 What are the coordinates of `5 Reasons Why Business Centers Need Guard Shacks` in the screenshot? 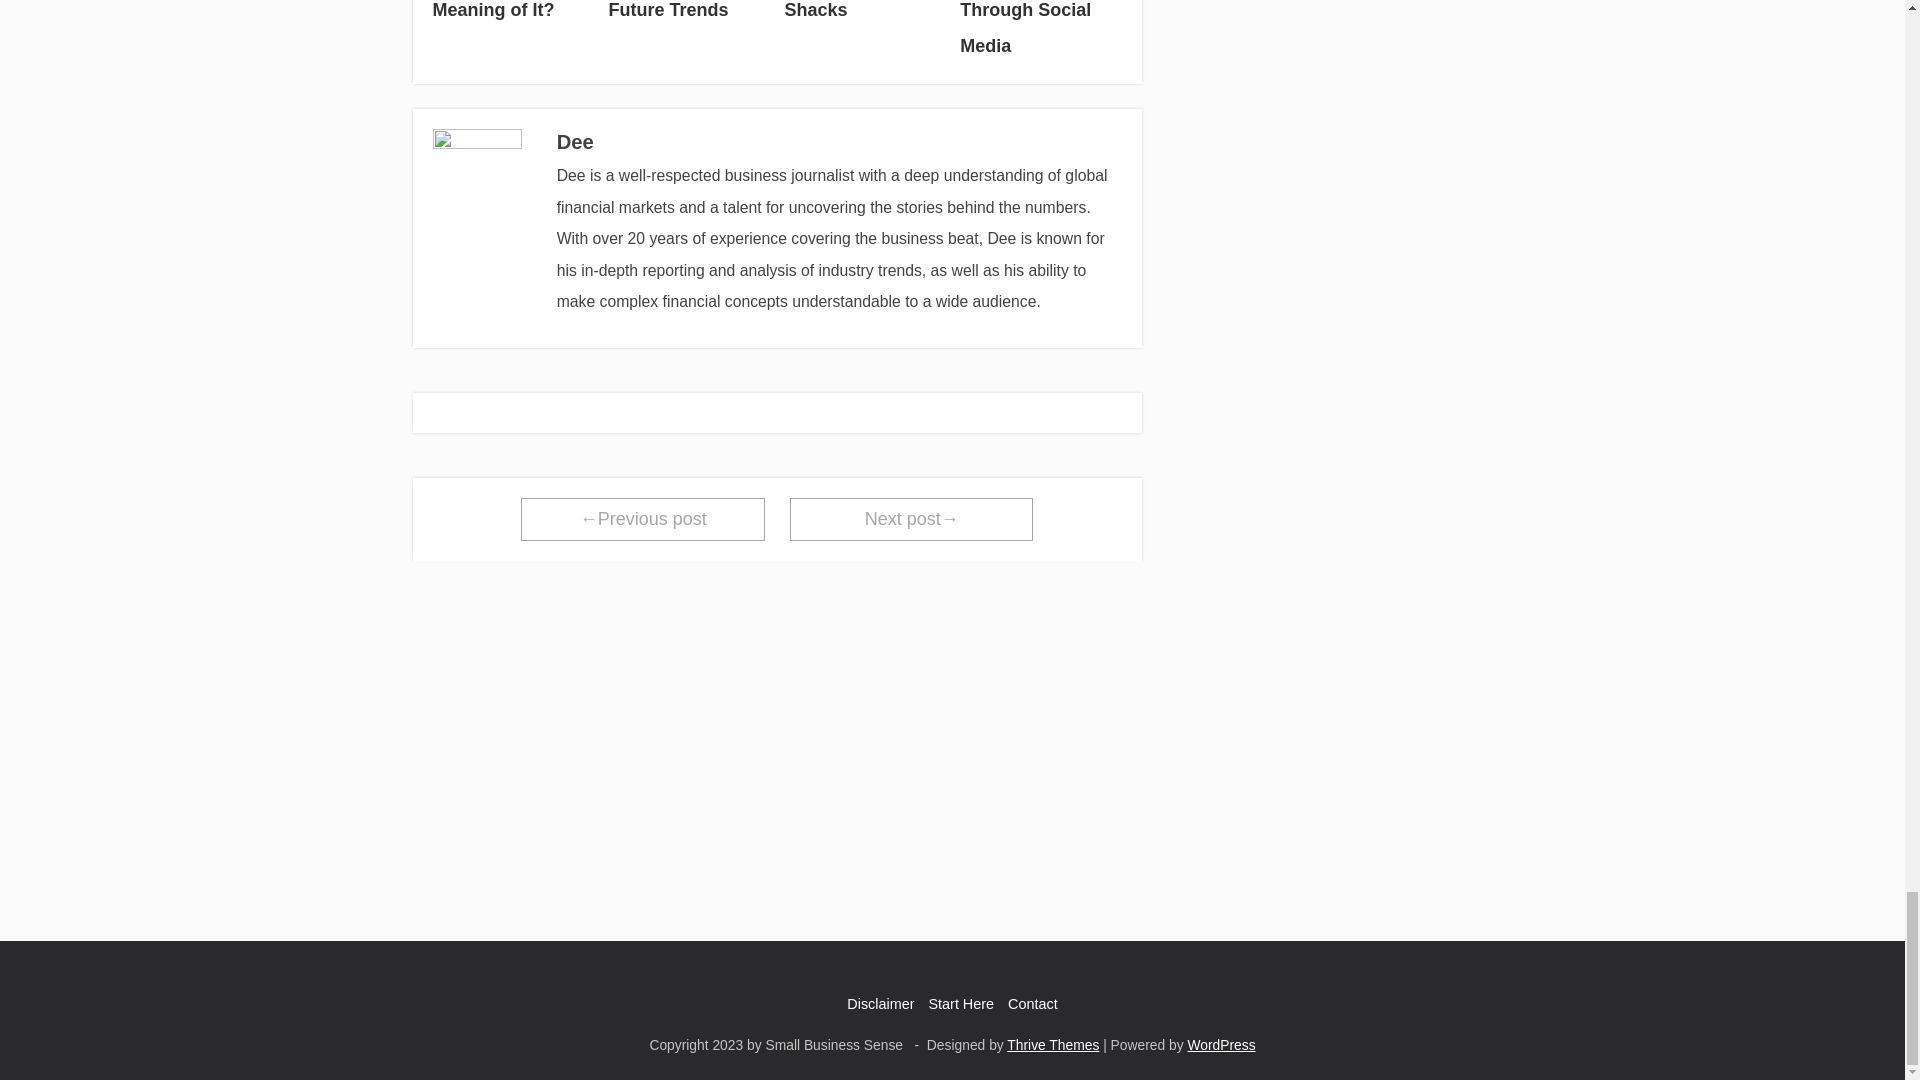 It's located at (864, 14).